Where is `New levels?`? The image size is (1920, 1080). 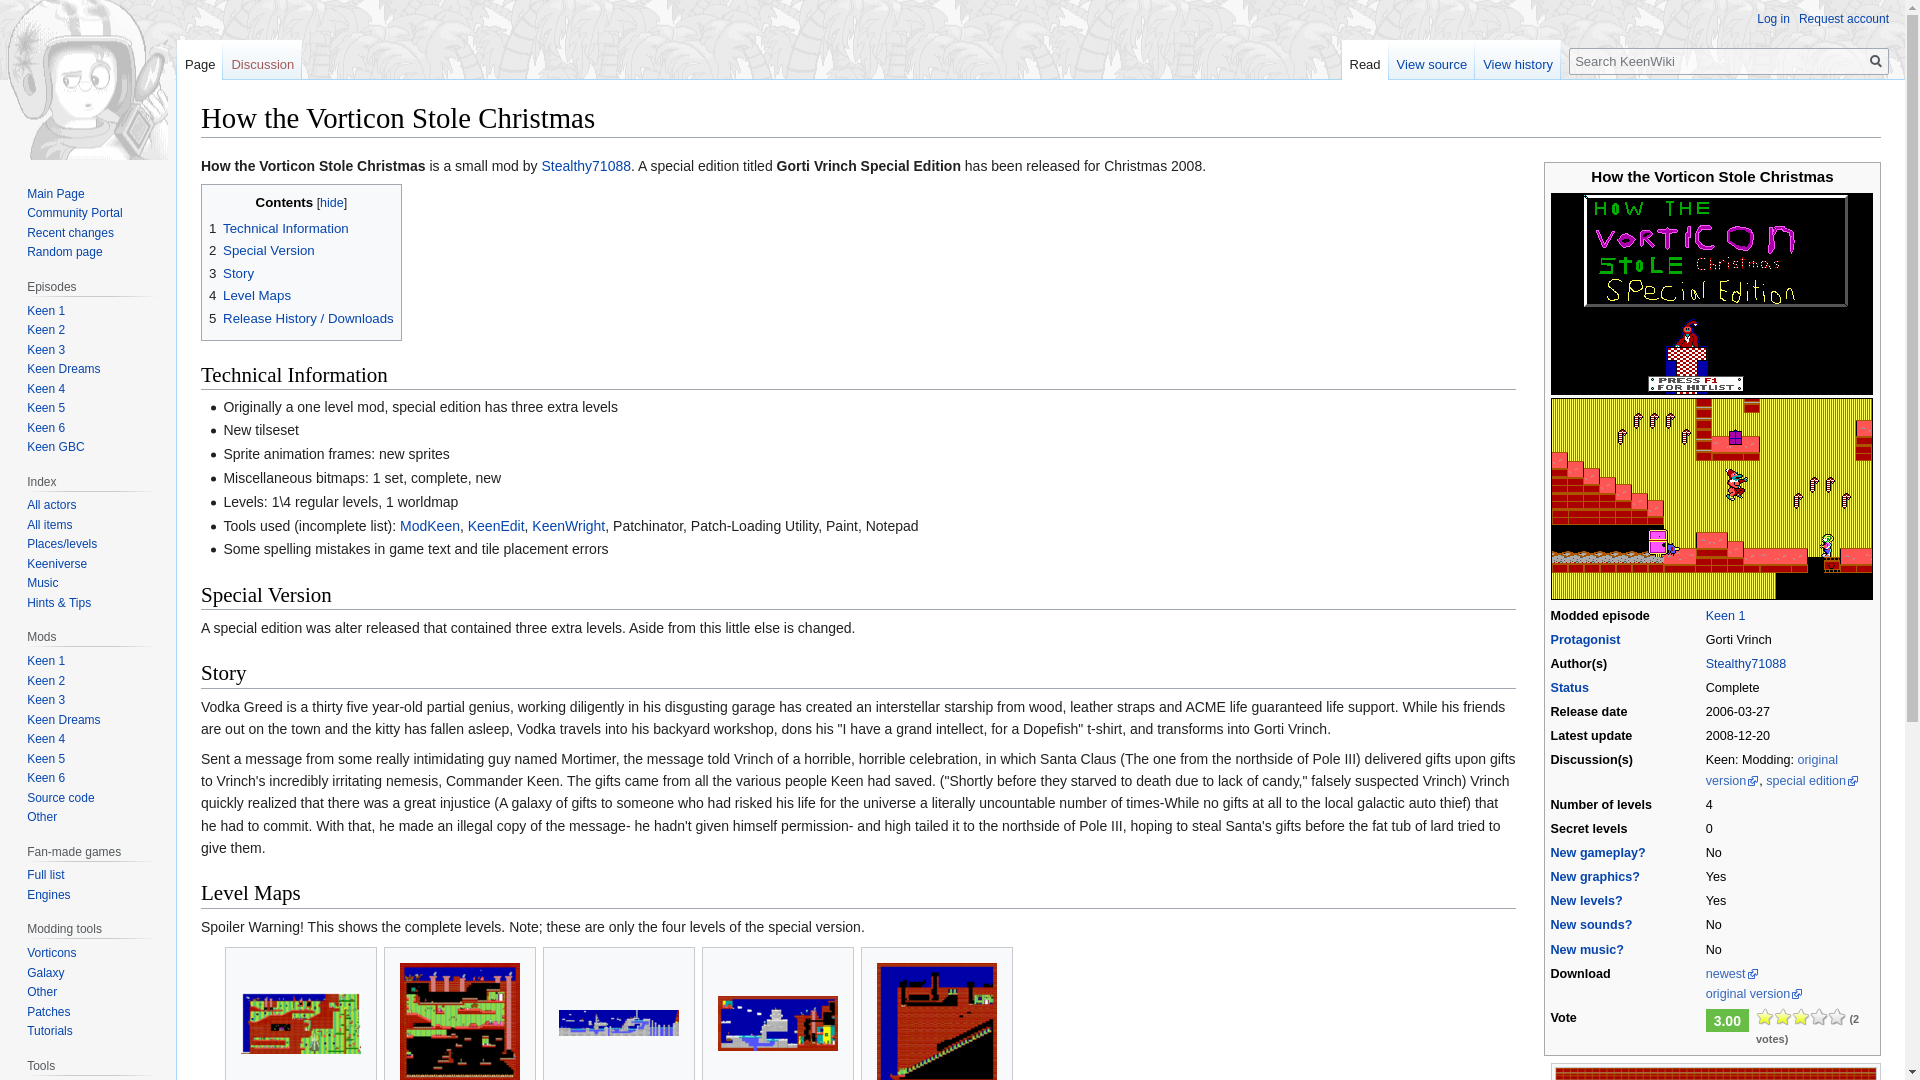 New levels? is located at coordinates (1586, 901).